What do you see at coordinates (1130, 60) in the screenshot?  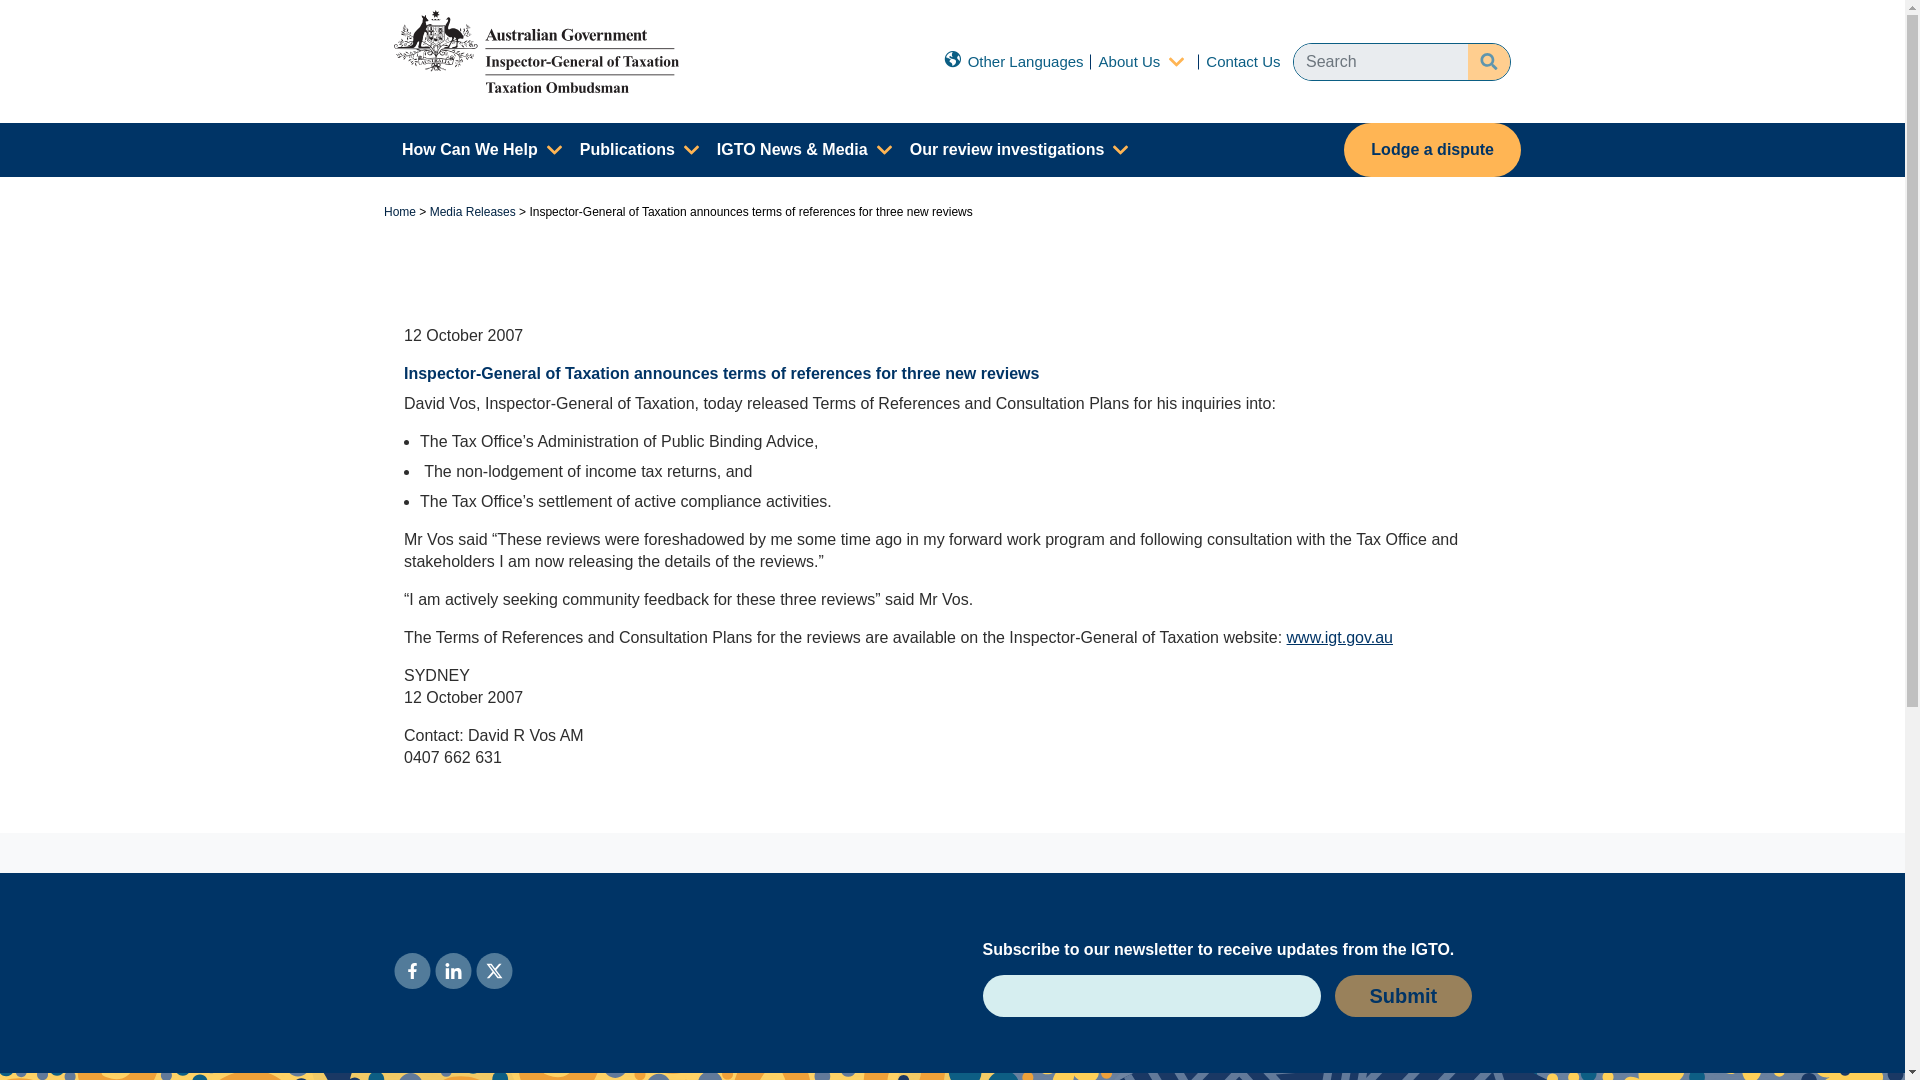 I see `About Us` at bounding box center [1130, 60].